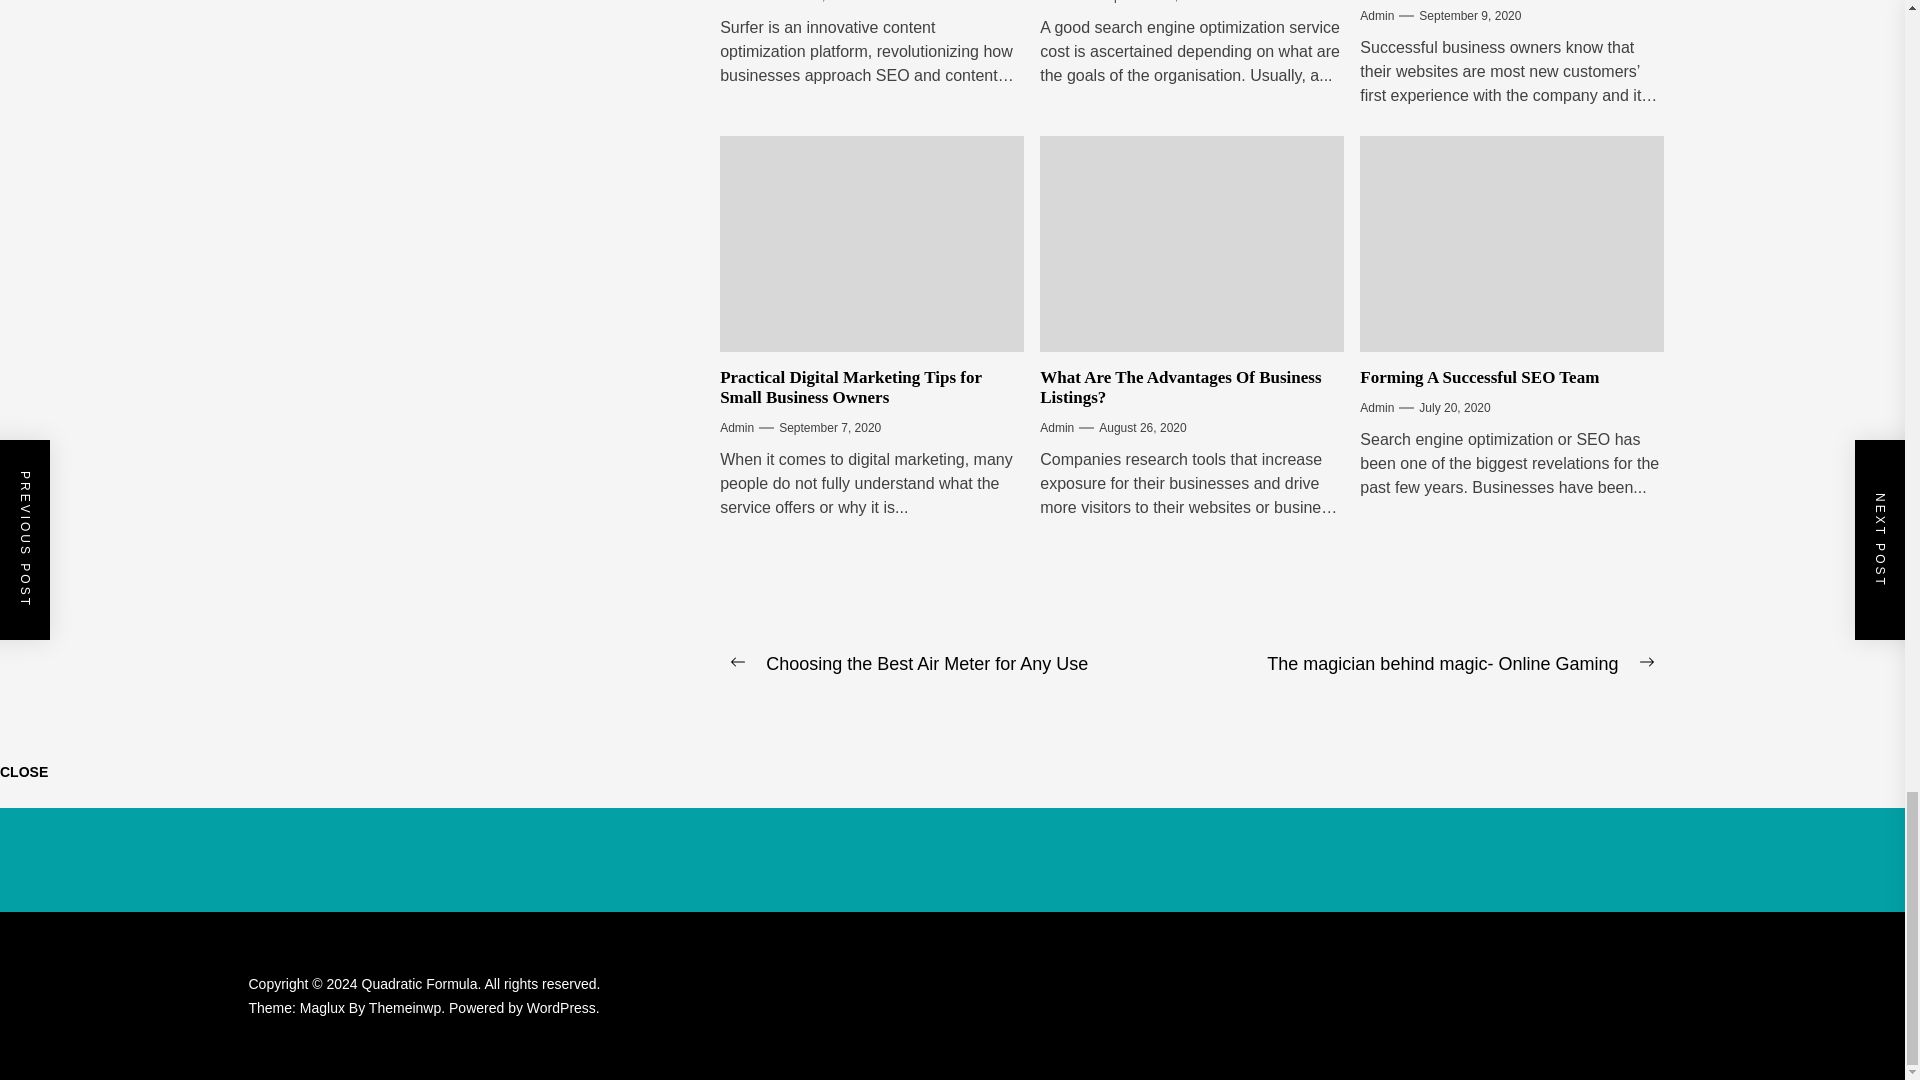 This screenshot has height=1080, width=1920. Describe the element at coordinates (562, 1008) in the screenshot. I see `WordPress` at that location.